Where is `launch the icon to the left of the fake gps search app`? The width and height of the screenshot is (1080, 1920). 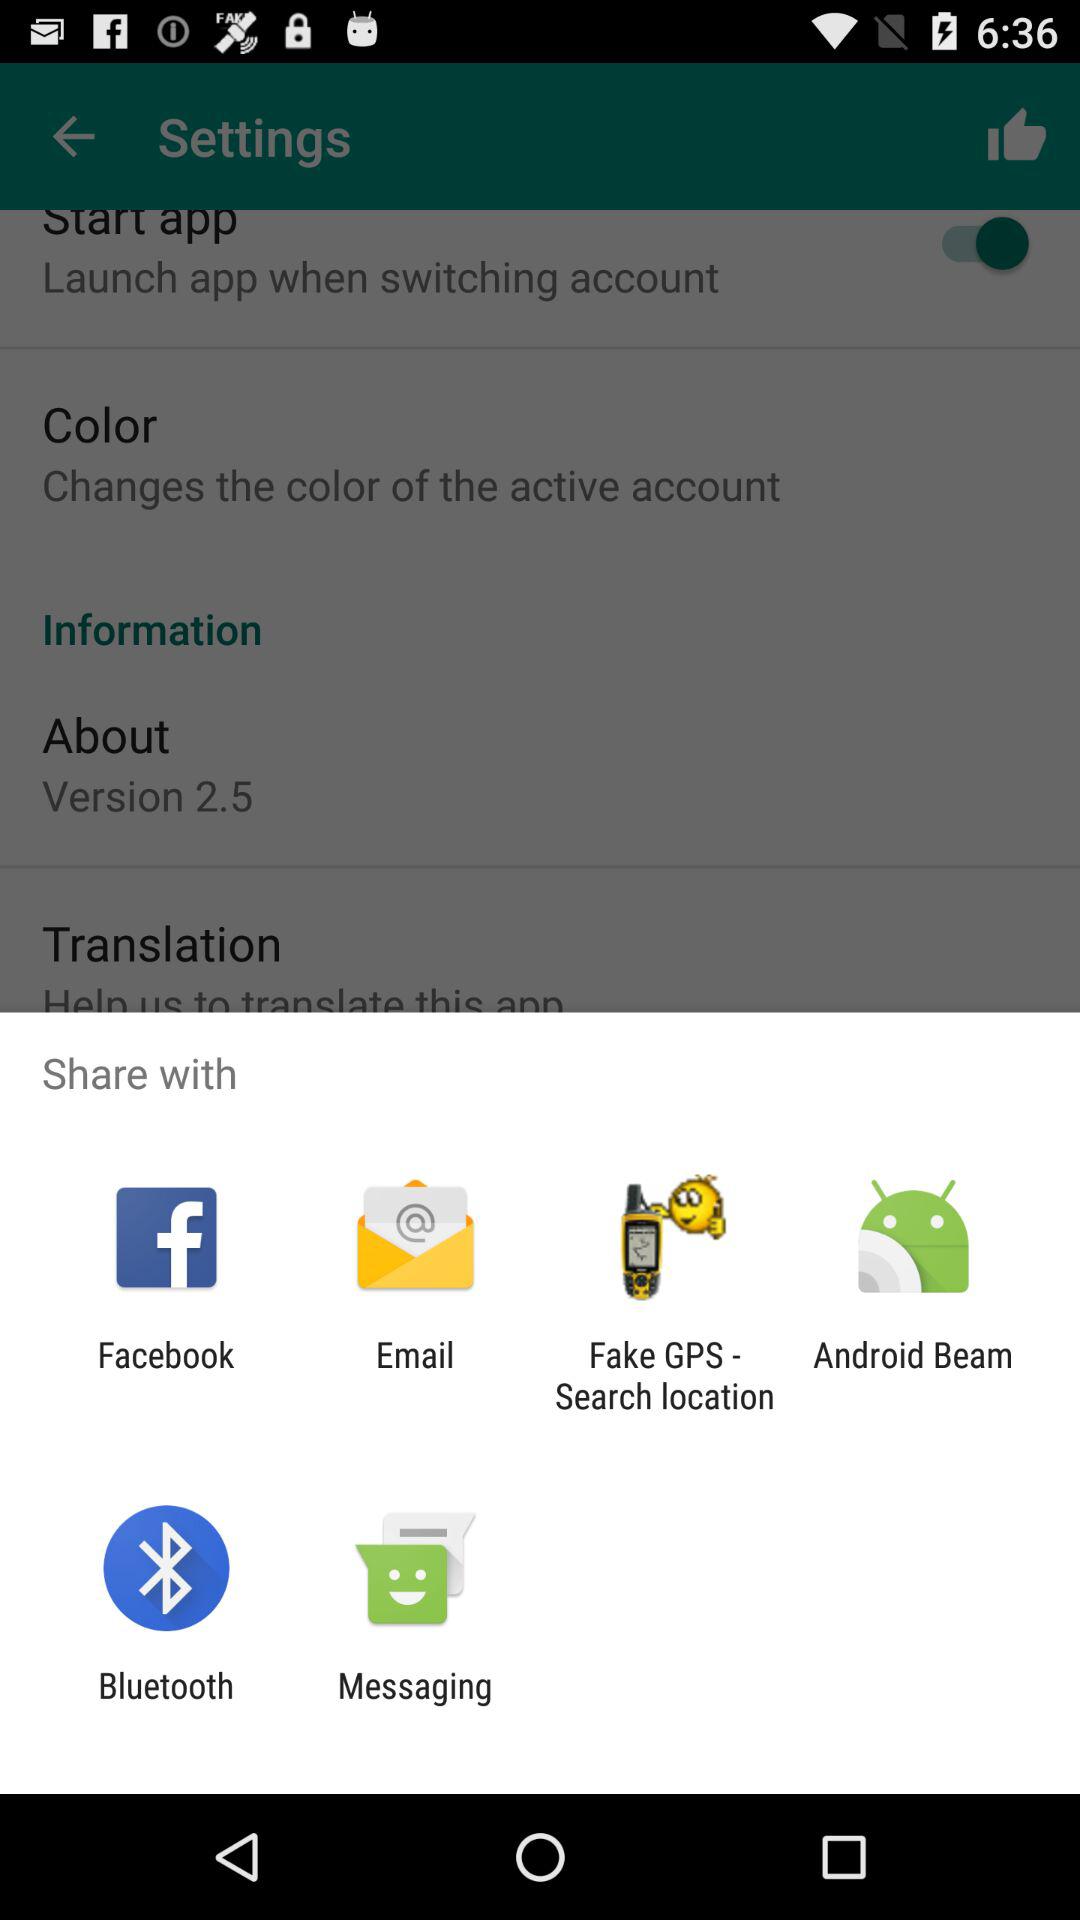
launch the icon to the left of the fake gps search app is located at coordinates (414, 1375).